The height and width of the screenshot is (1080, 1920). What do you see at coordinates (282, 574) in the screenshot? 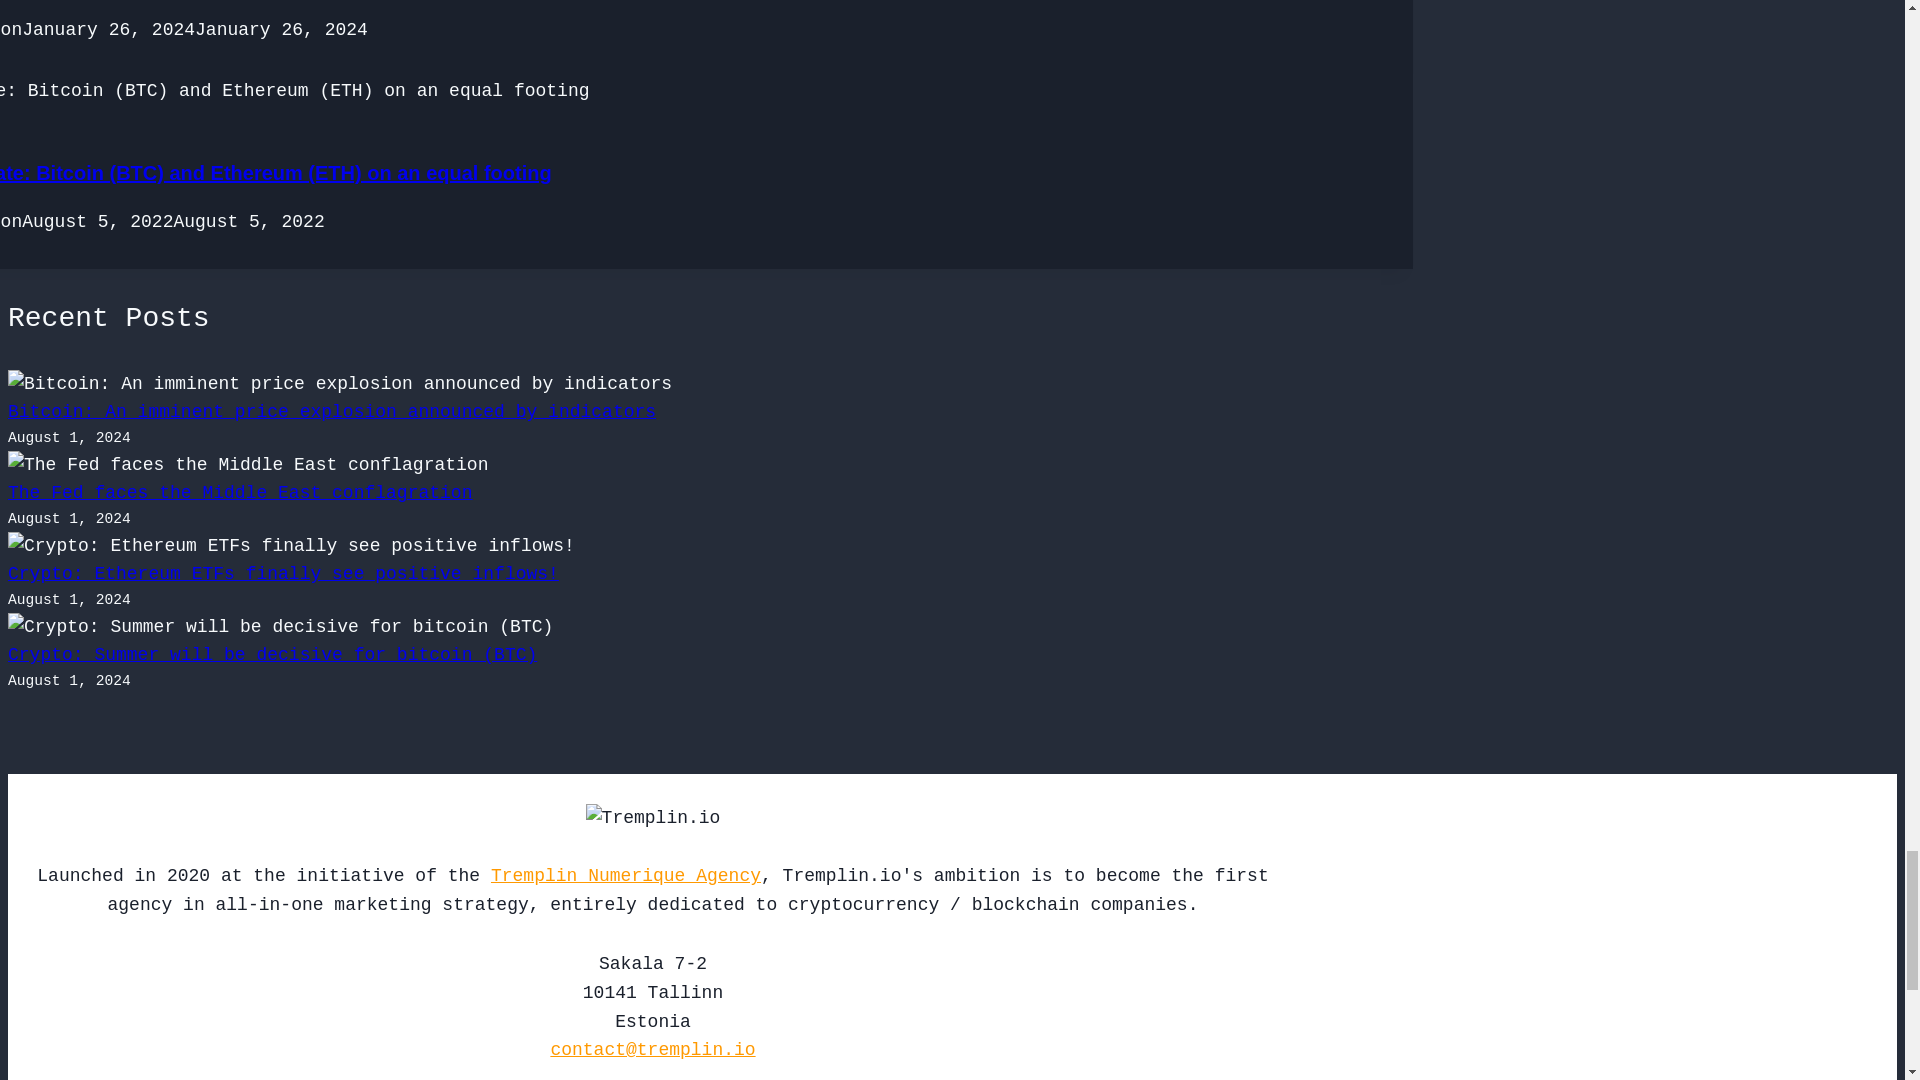
I see `Crypto: Ethereum ETFs finally see positive inflows!` at bounding box center [282, 574].